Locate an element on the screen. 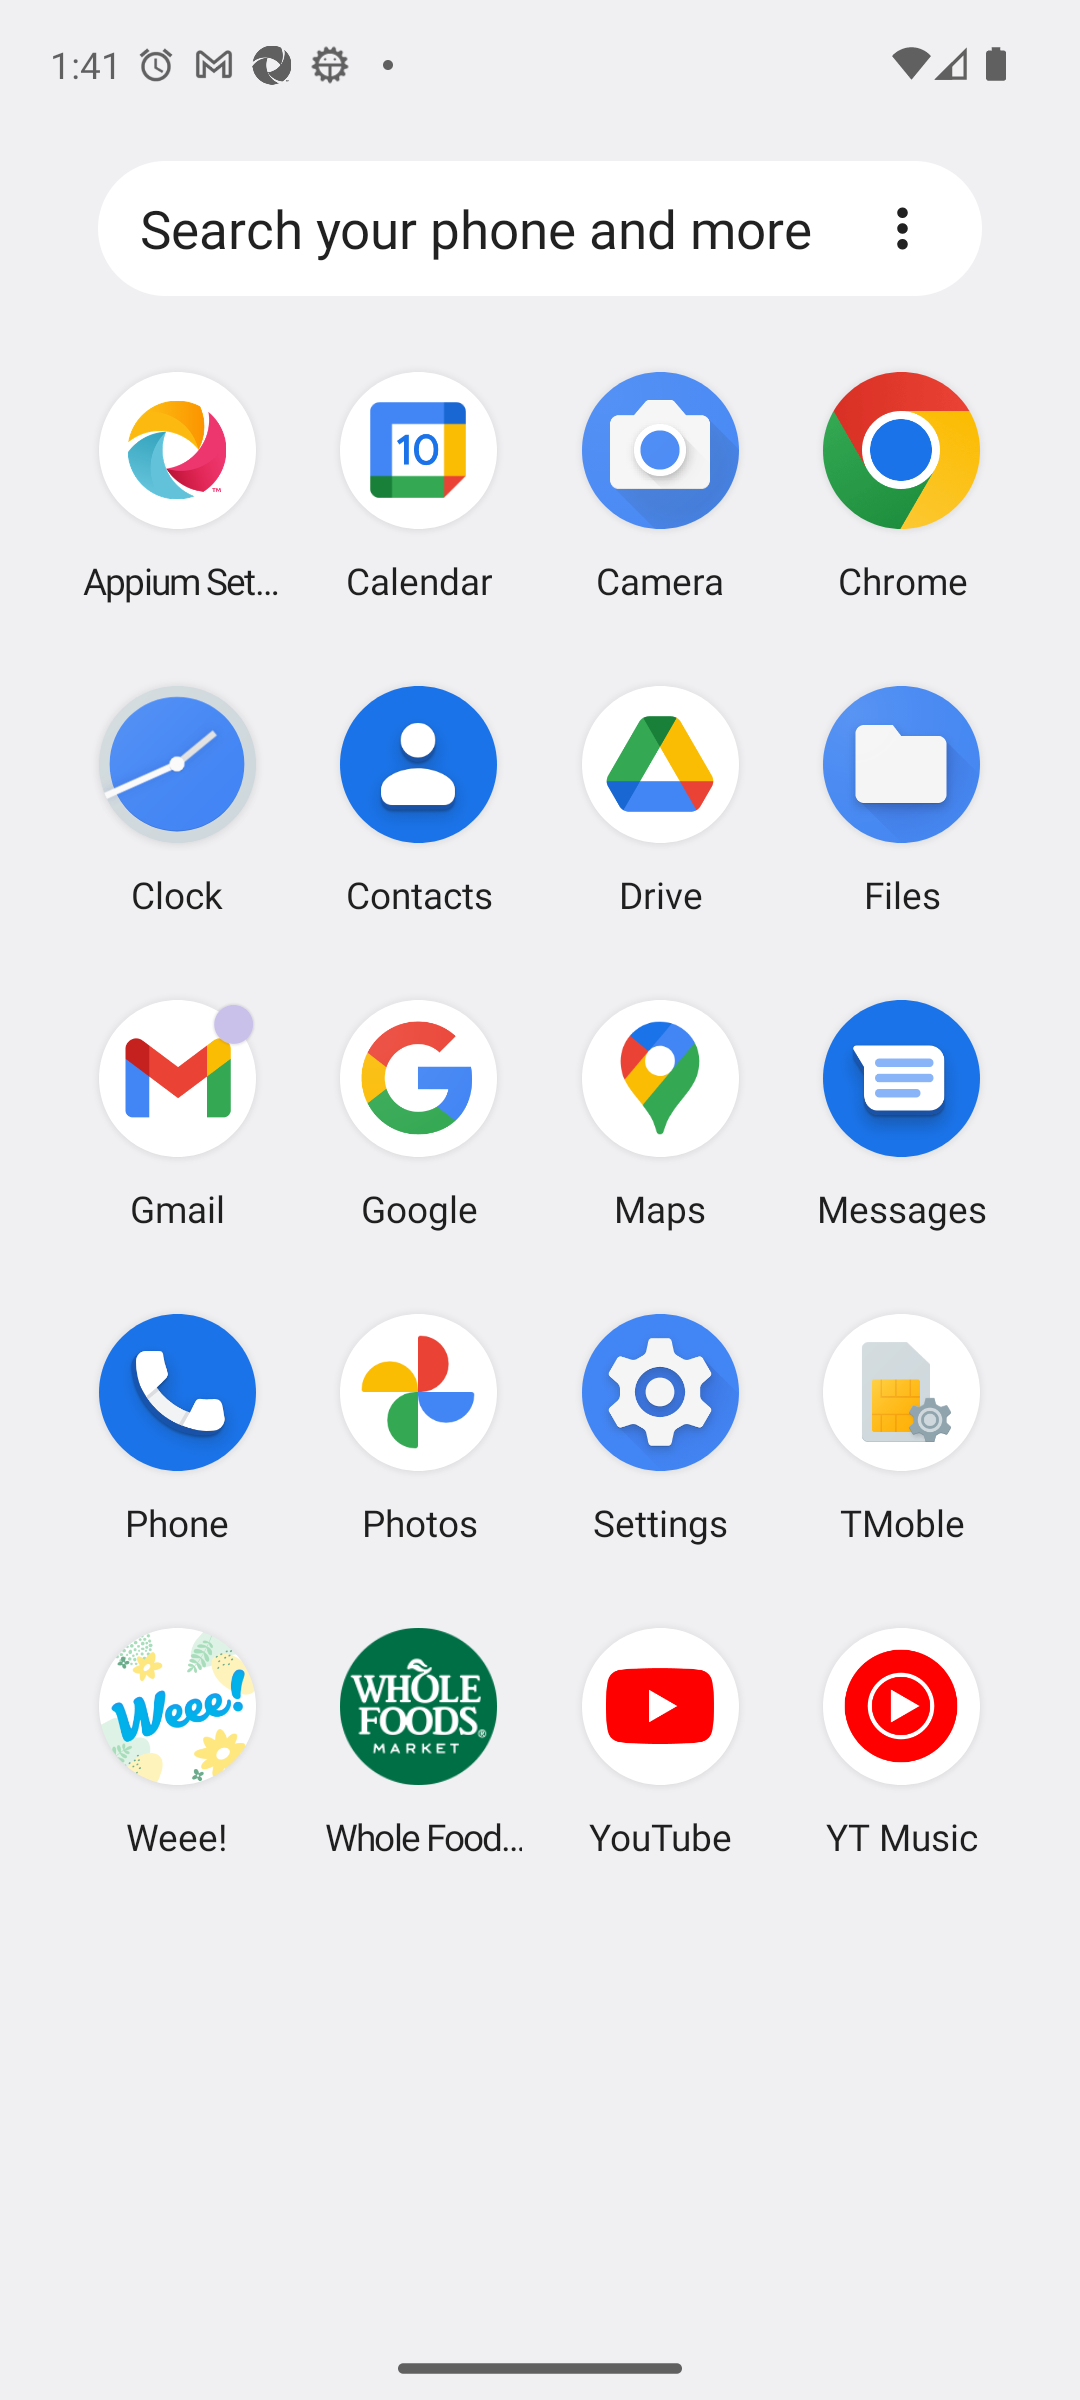 The image size is (1080, 2400). Preferences is located at coordinates (902, 228).